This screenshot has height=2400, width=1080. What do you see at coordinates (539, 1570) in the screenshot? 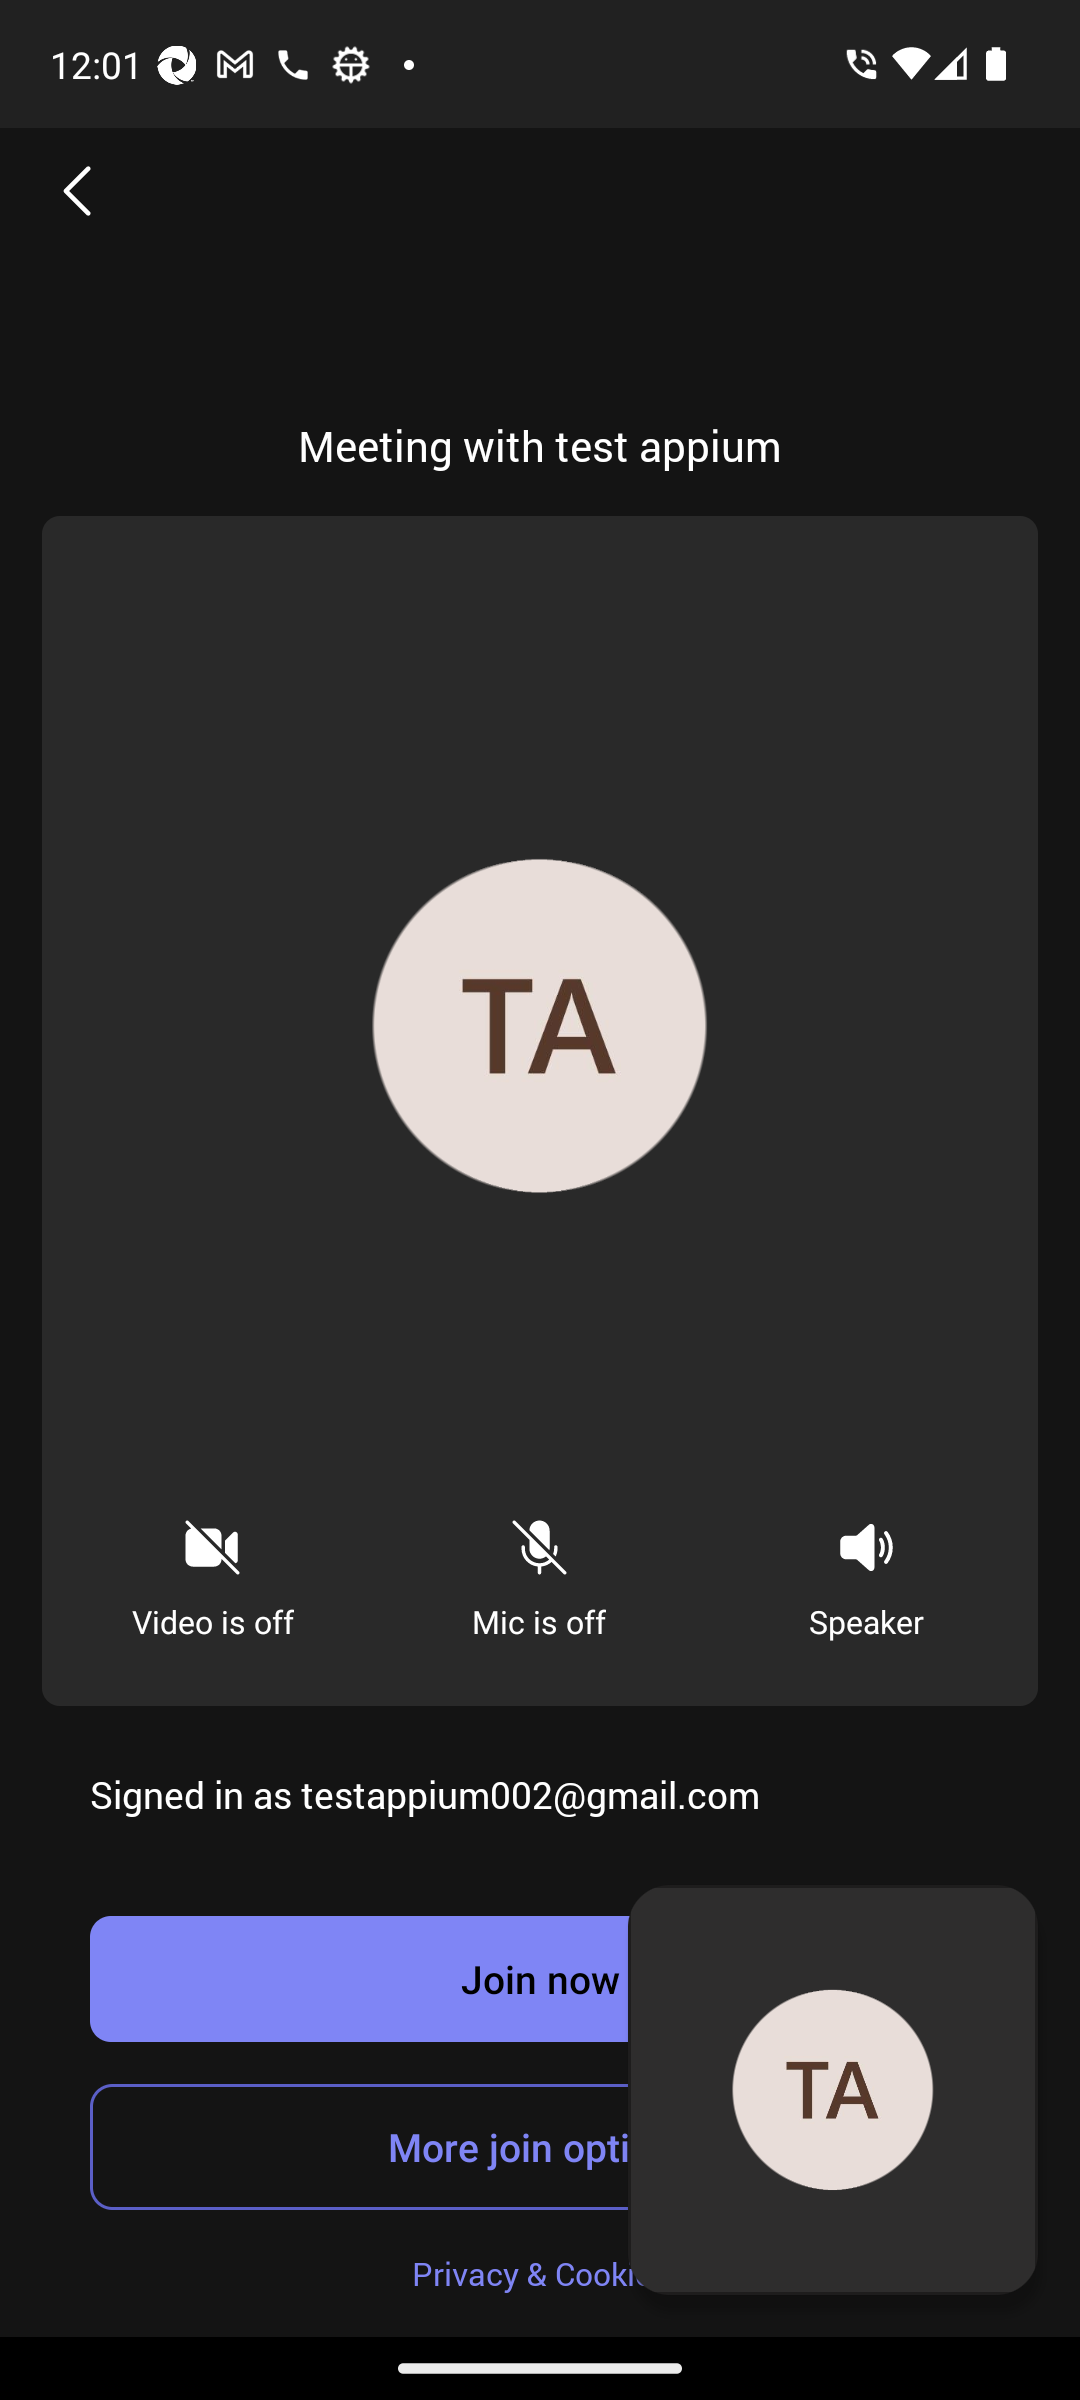
I see `Mic muted Mic is off` at bounding box center [539, 1570].